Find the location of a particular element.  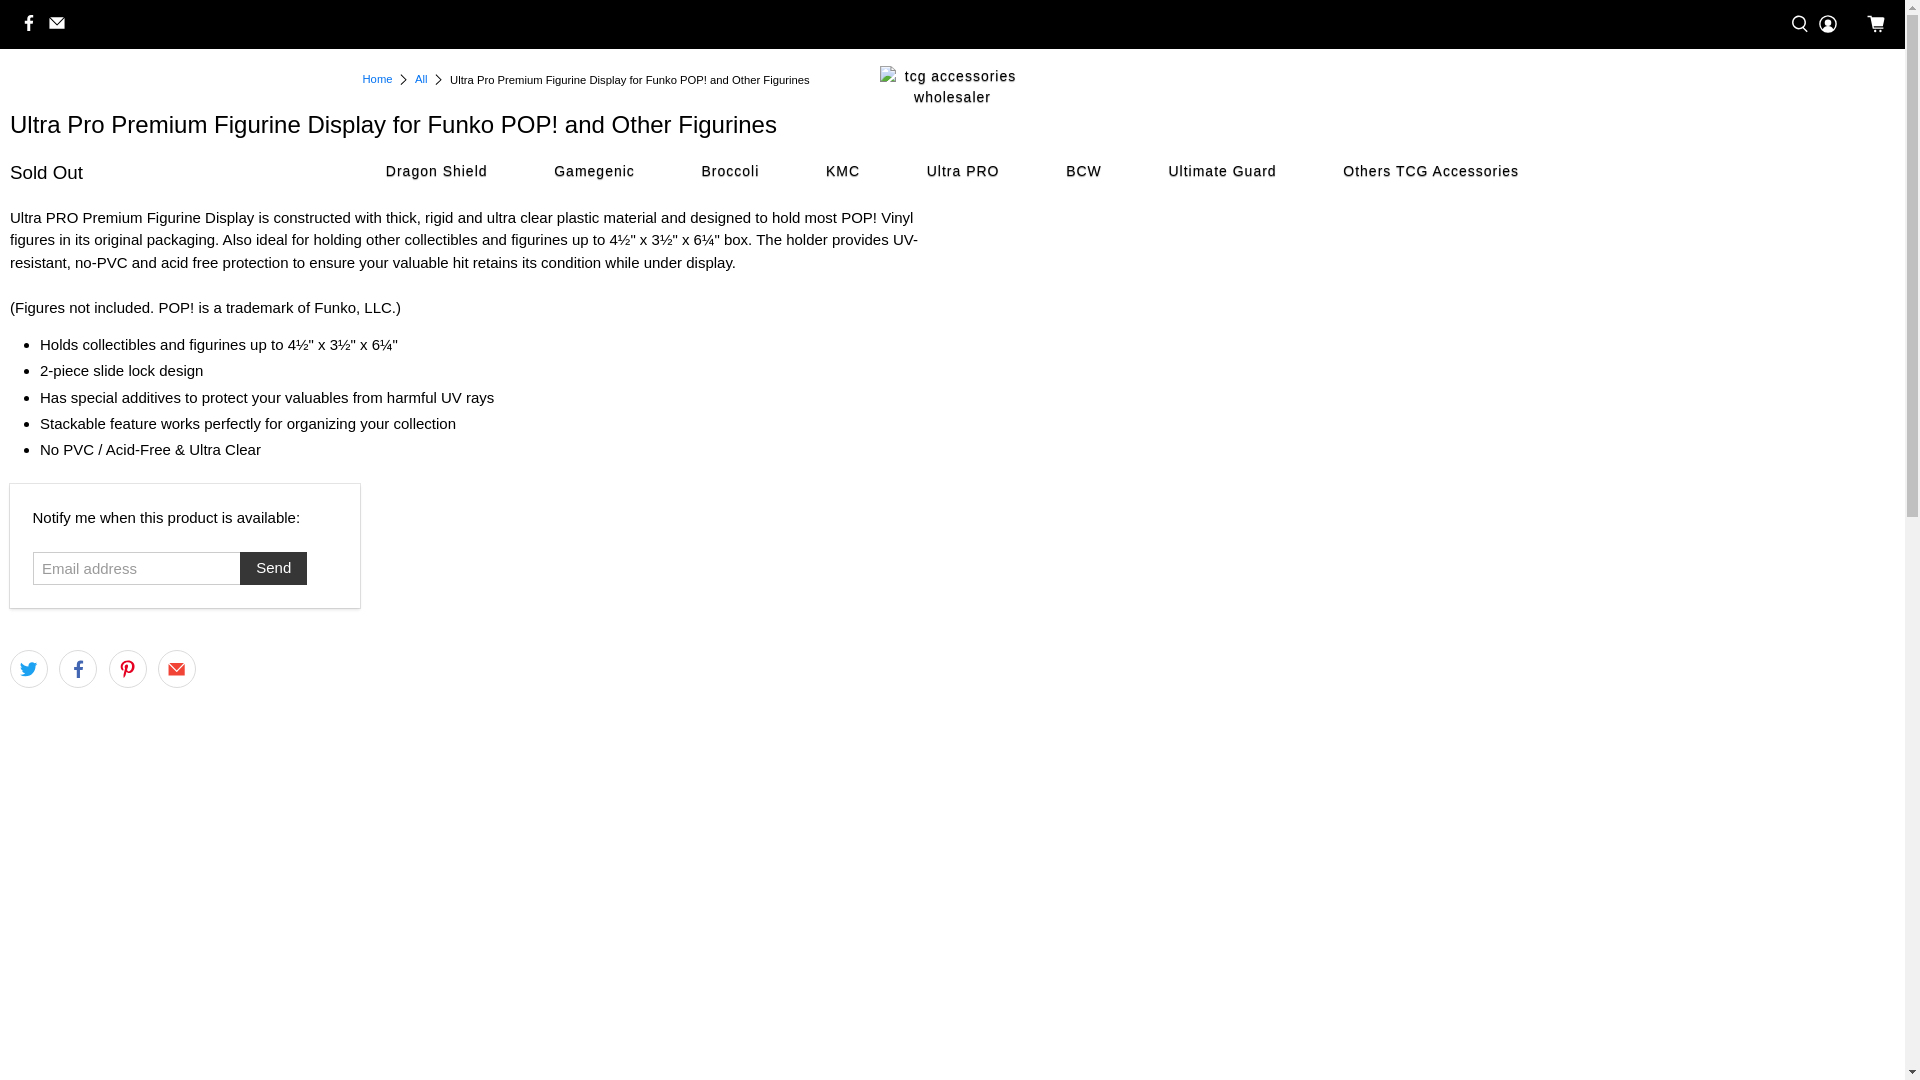

Antstop on Facebook is located at coordinates (34, 24).